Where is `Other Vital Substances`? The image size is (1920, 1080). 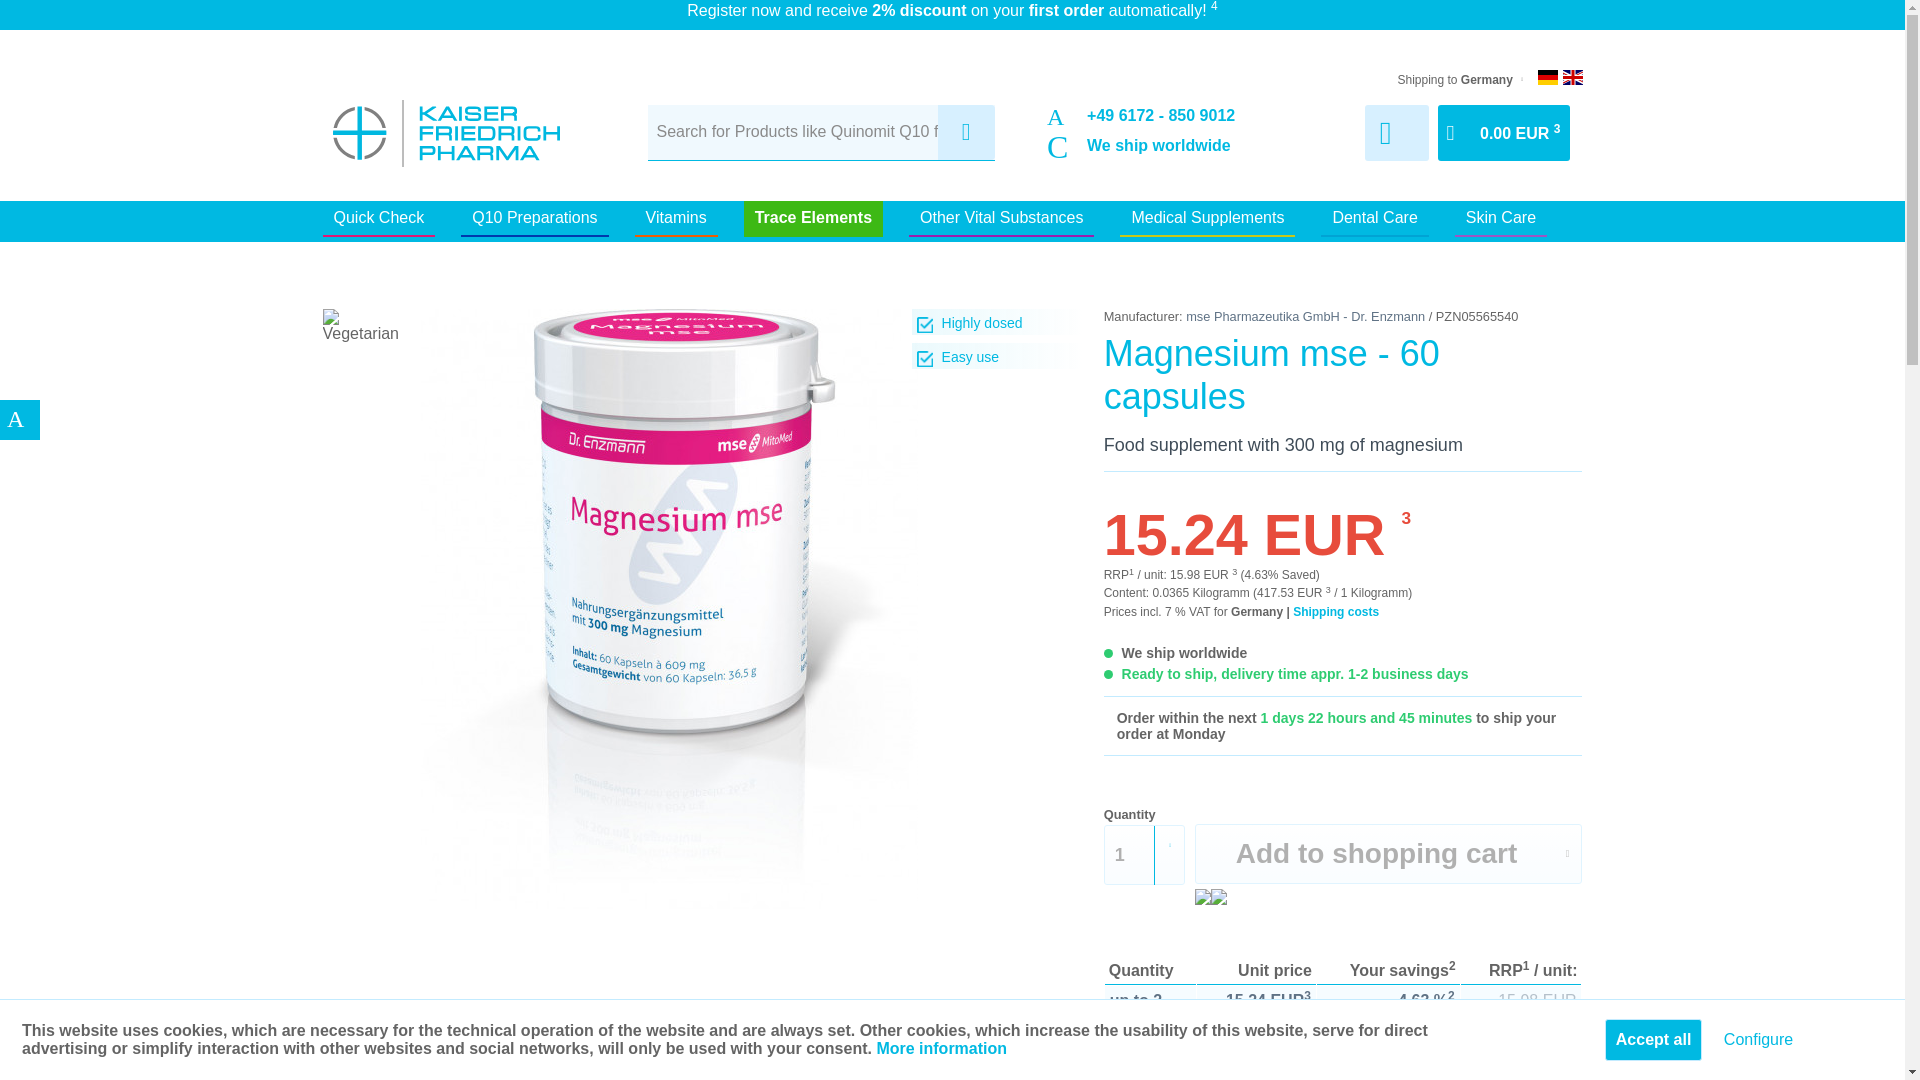 Other Vital Substances is located at coordinates (1001, 218).